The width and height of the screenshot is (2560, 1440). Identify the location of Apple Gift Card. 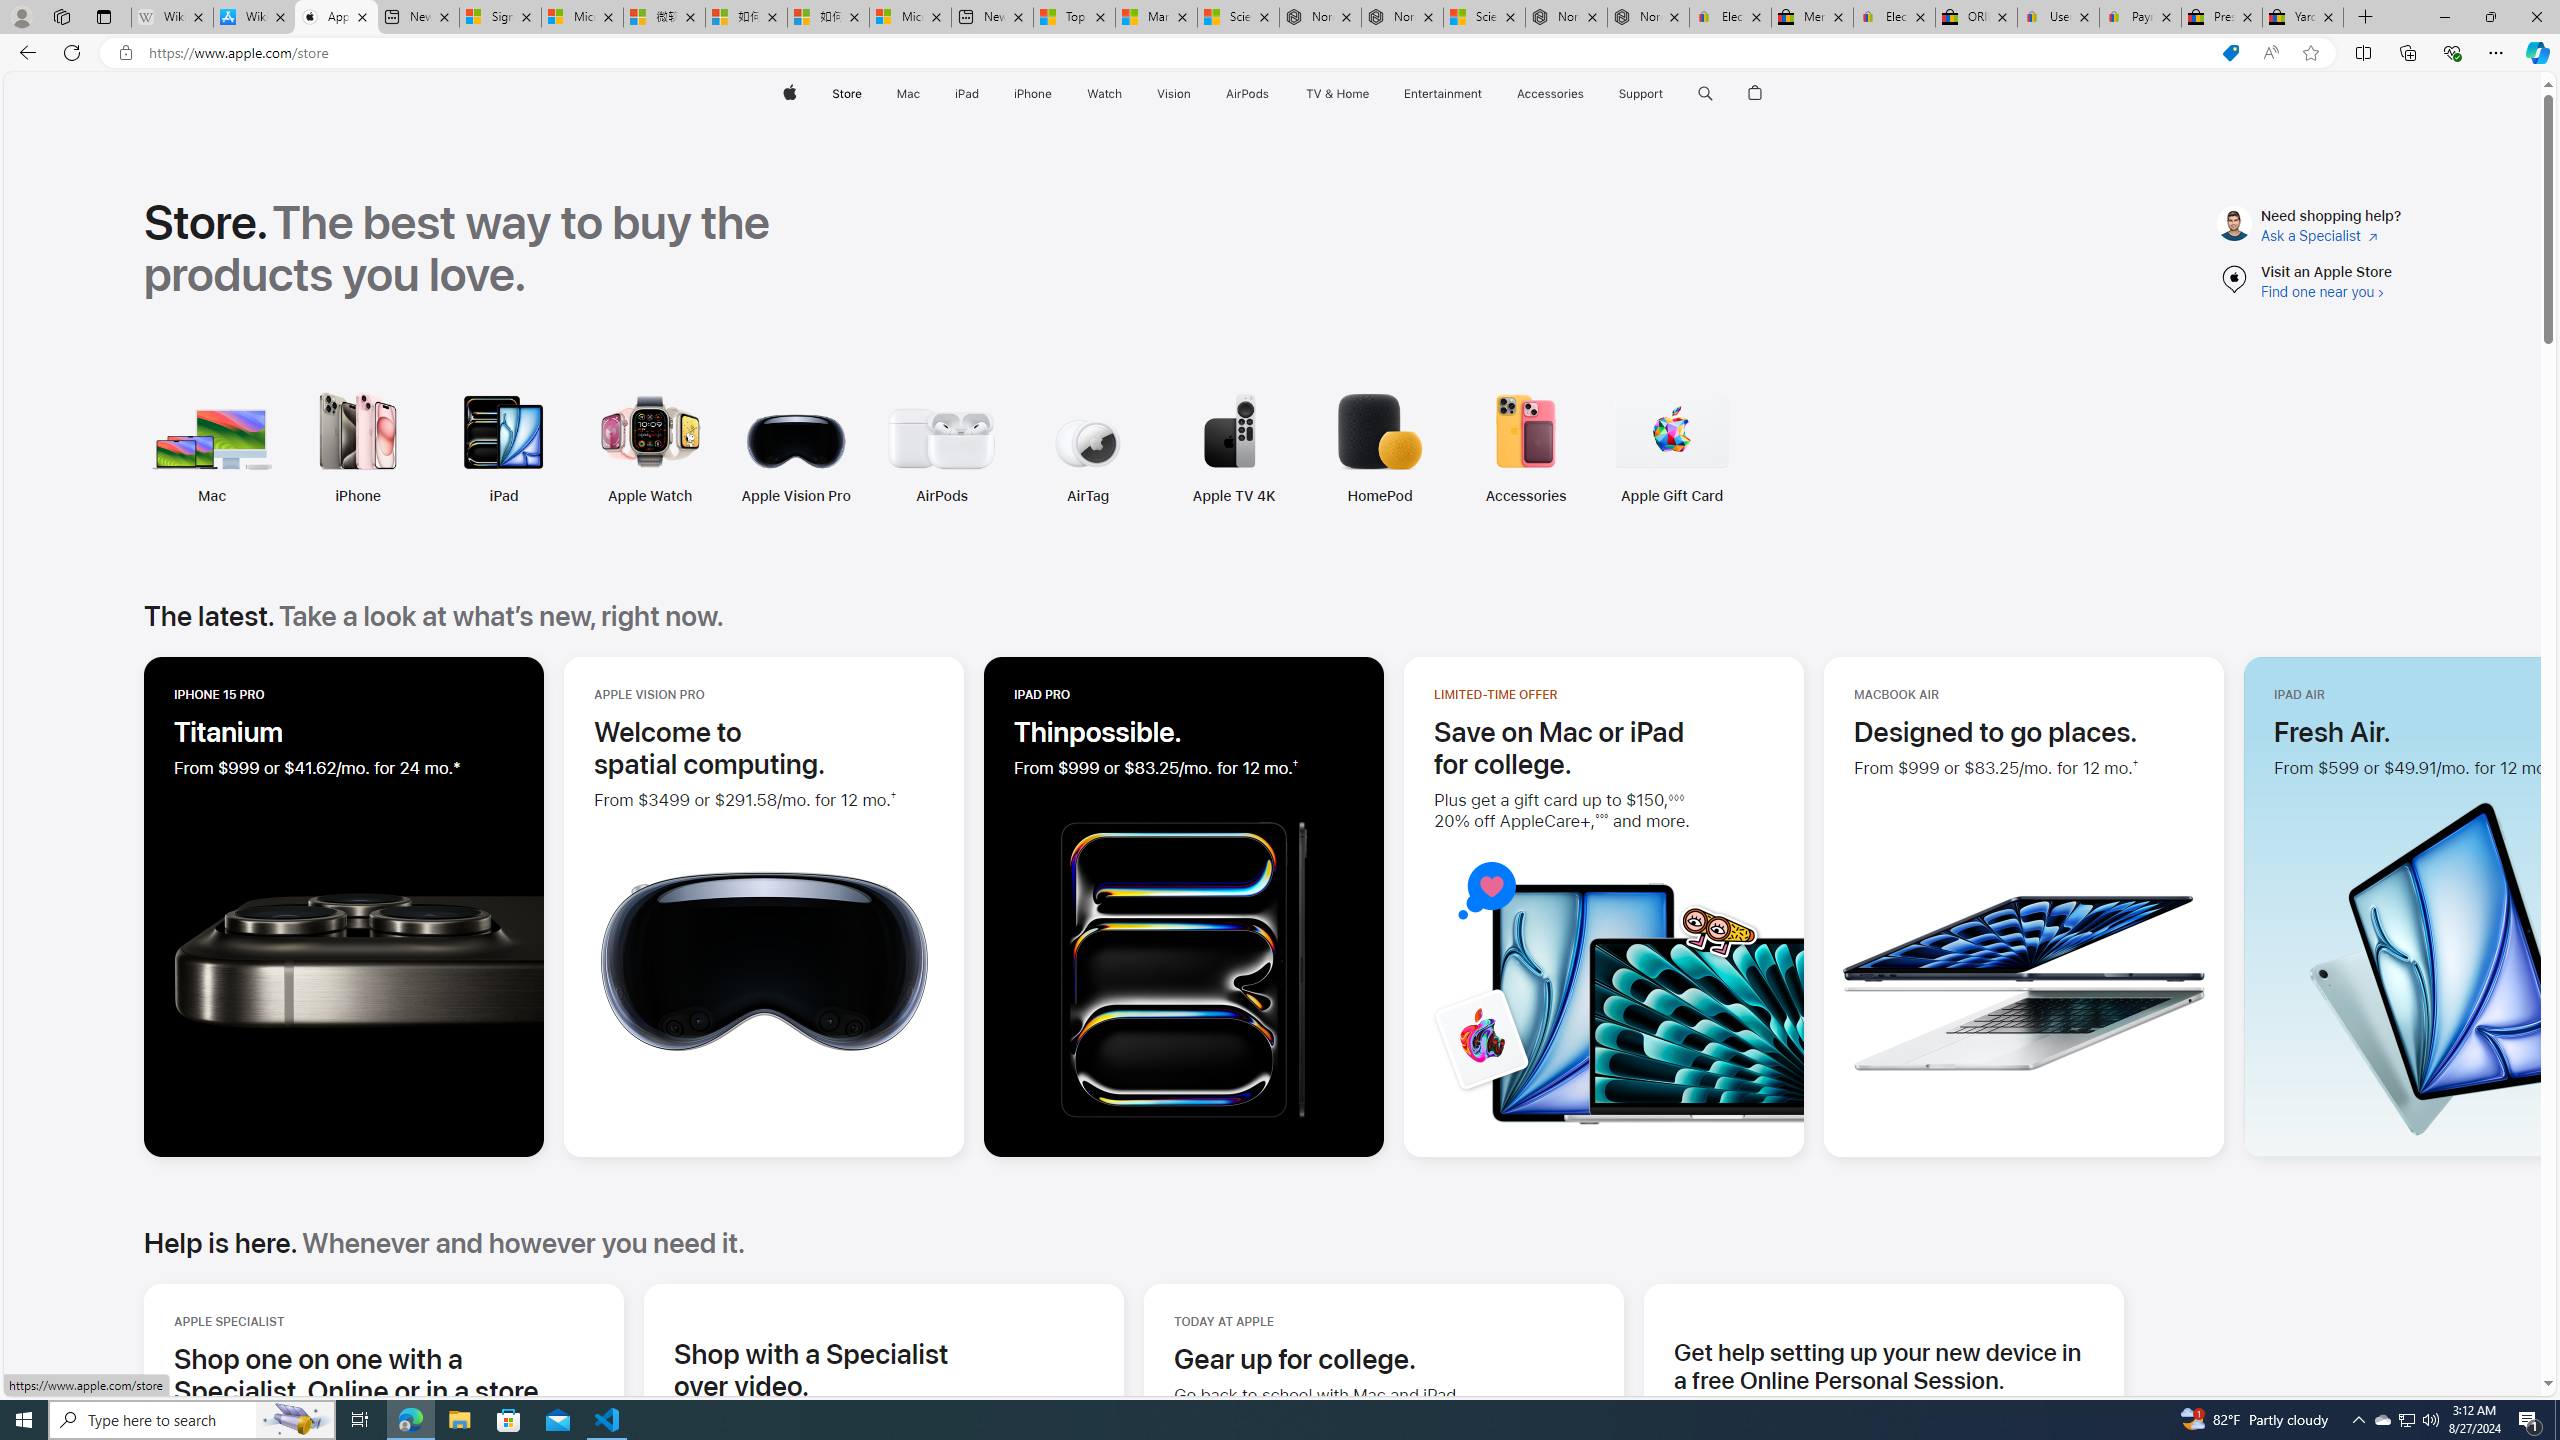
(1672, 496).